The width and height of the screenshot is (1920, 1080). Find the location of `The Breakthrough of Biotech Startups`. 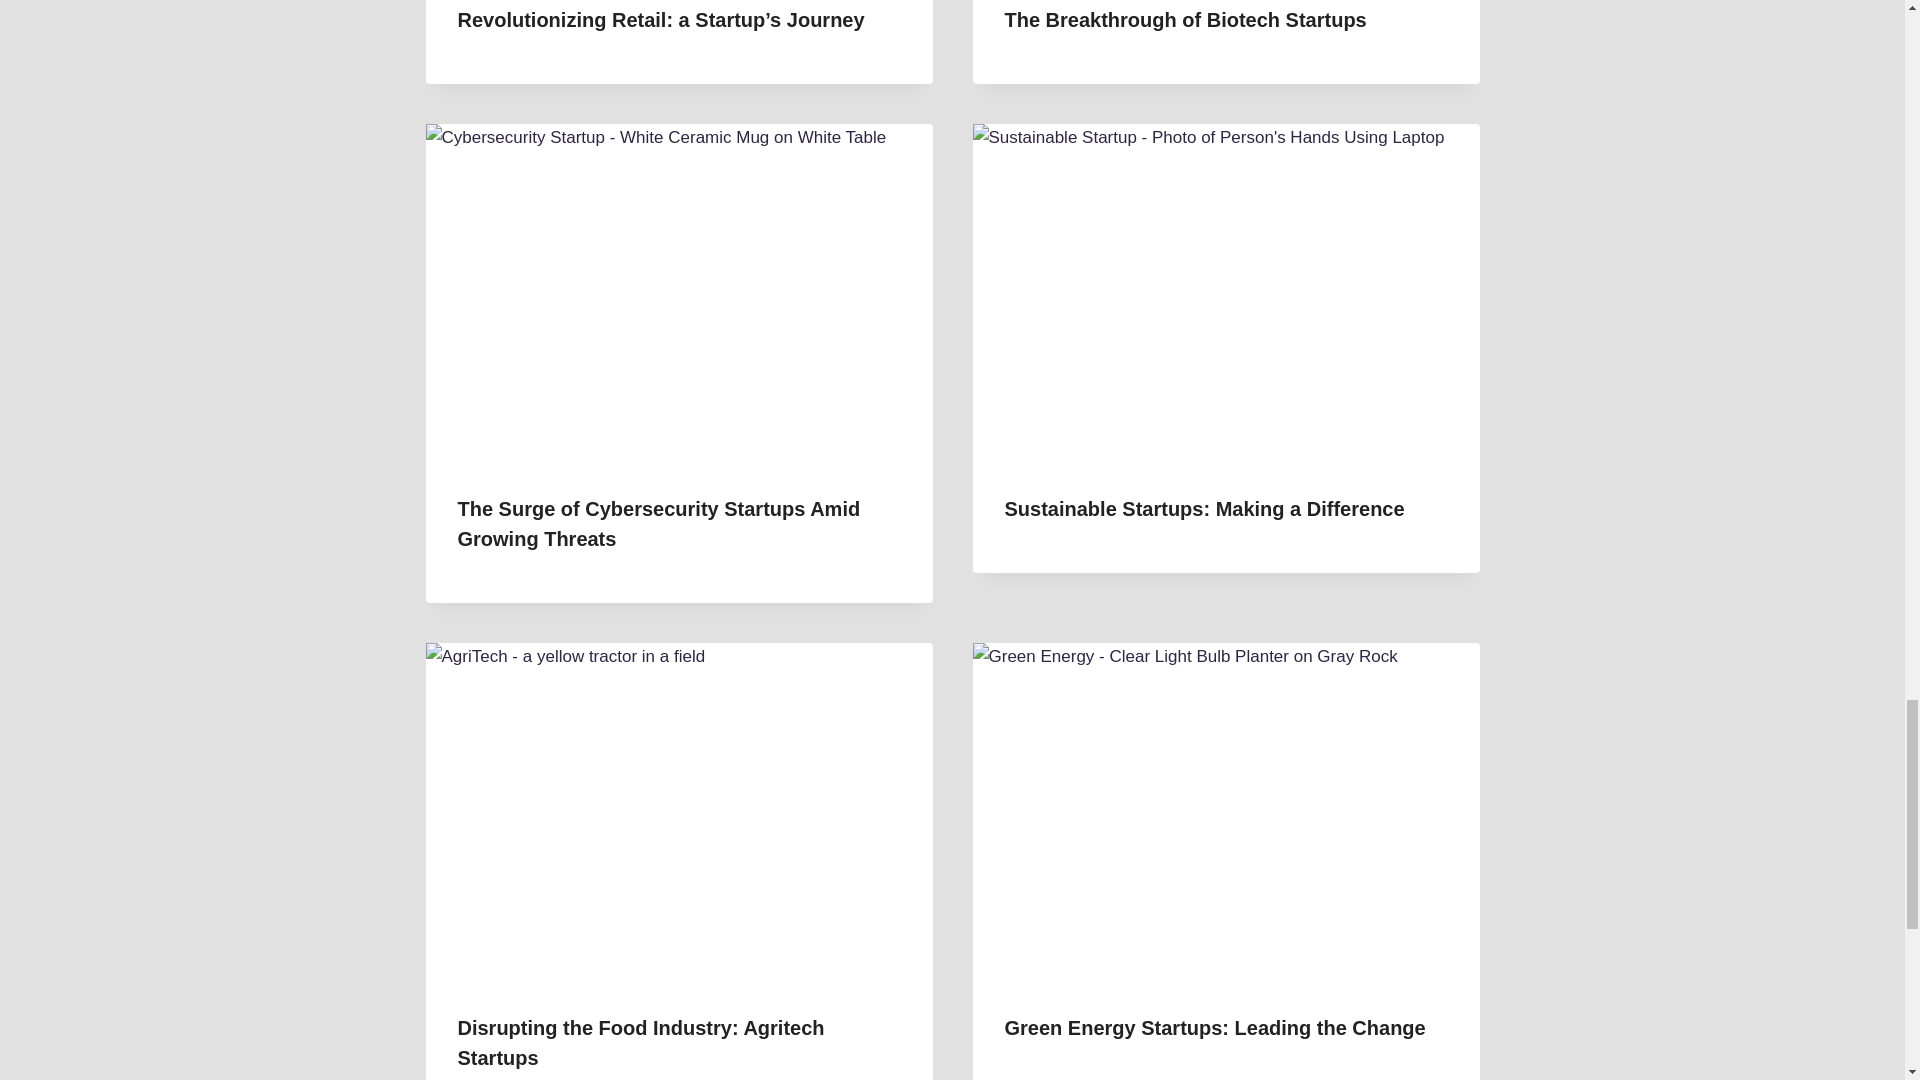

The Breakthrough of Biotech Startups is located at coordinates (1184, 20).